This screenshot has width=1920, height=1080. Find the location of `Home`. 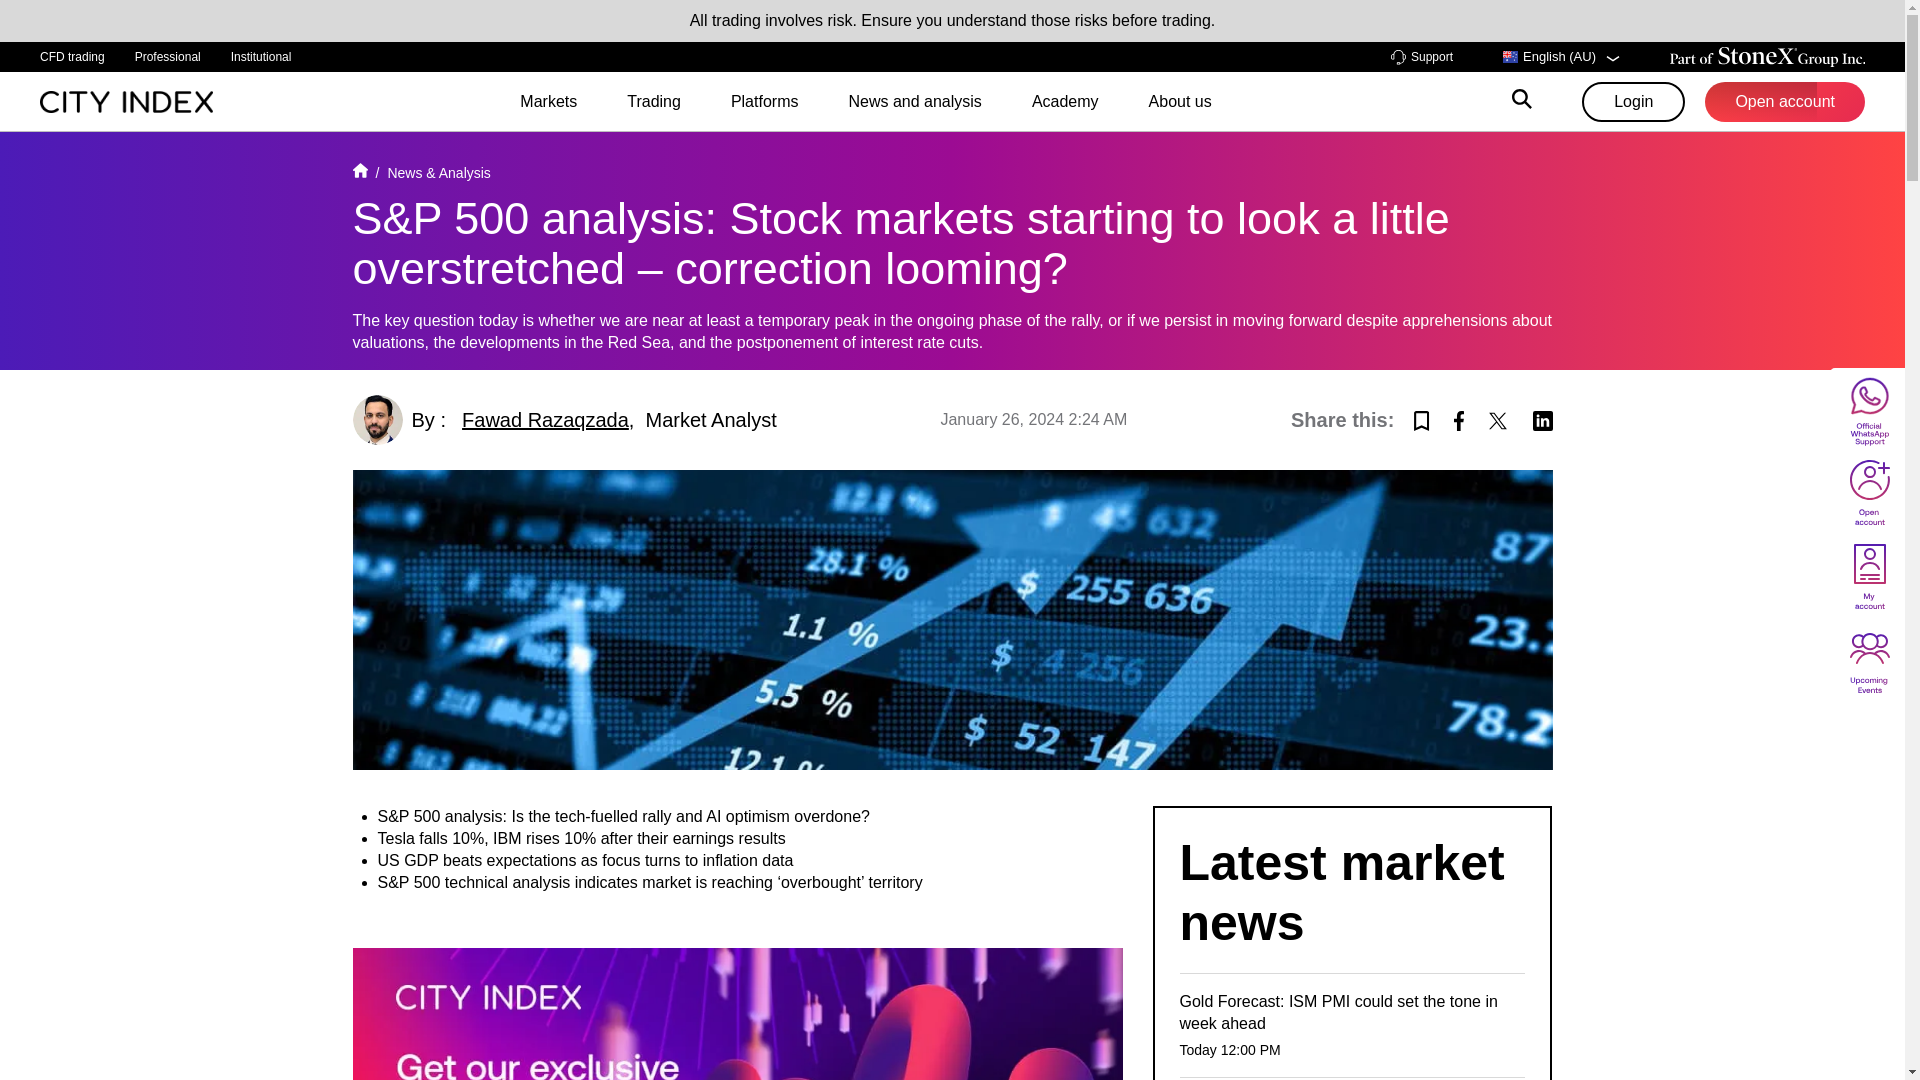

Home is located at coordinates (358, 173).